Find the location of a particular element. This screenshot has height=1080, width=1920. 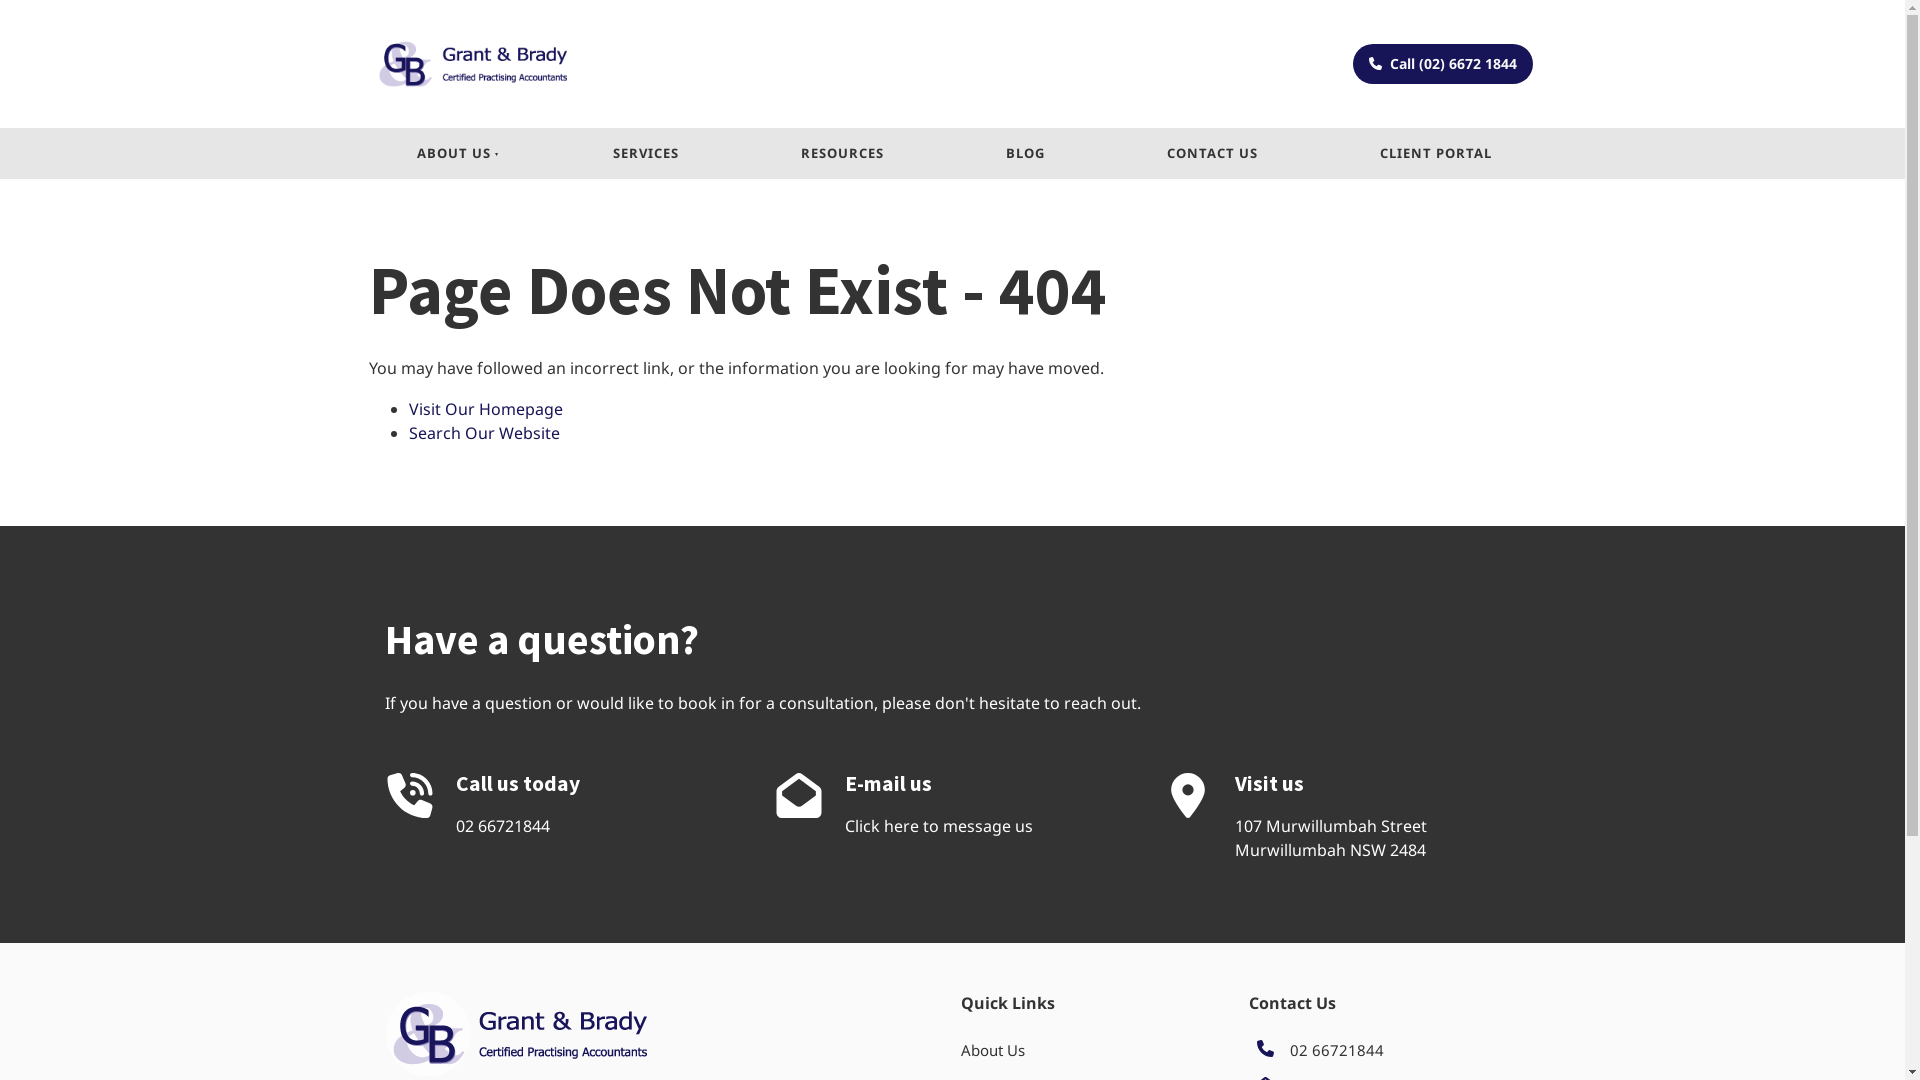

02 66721844 is located at coordinates (1337, 1050).